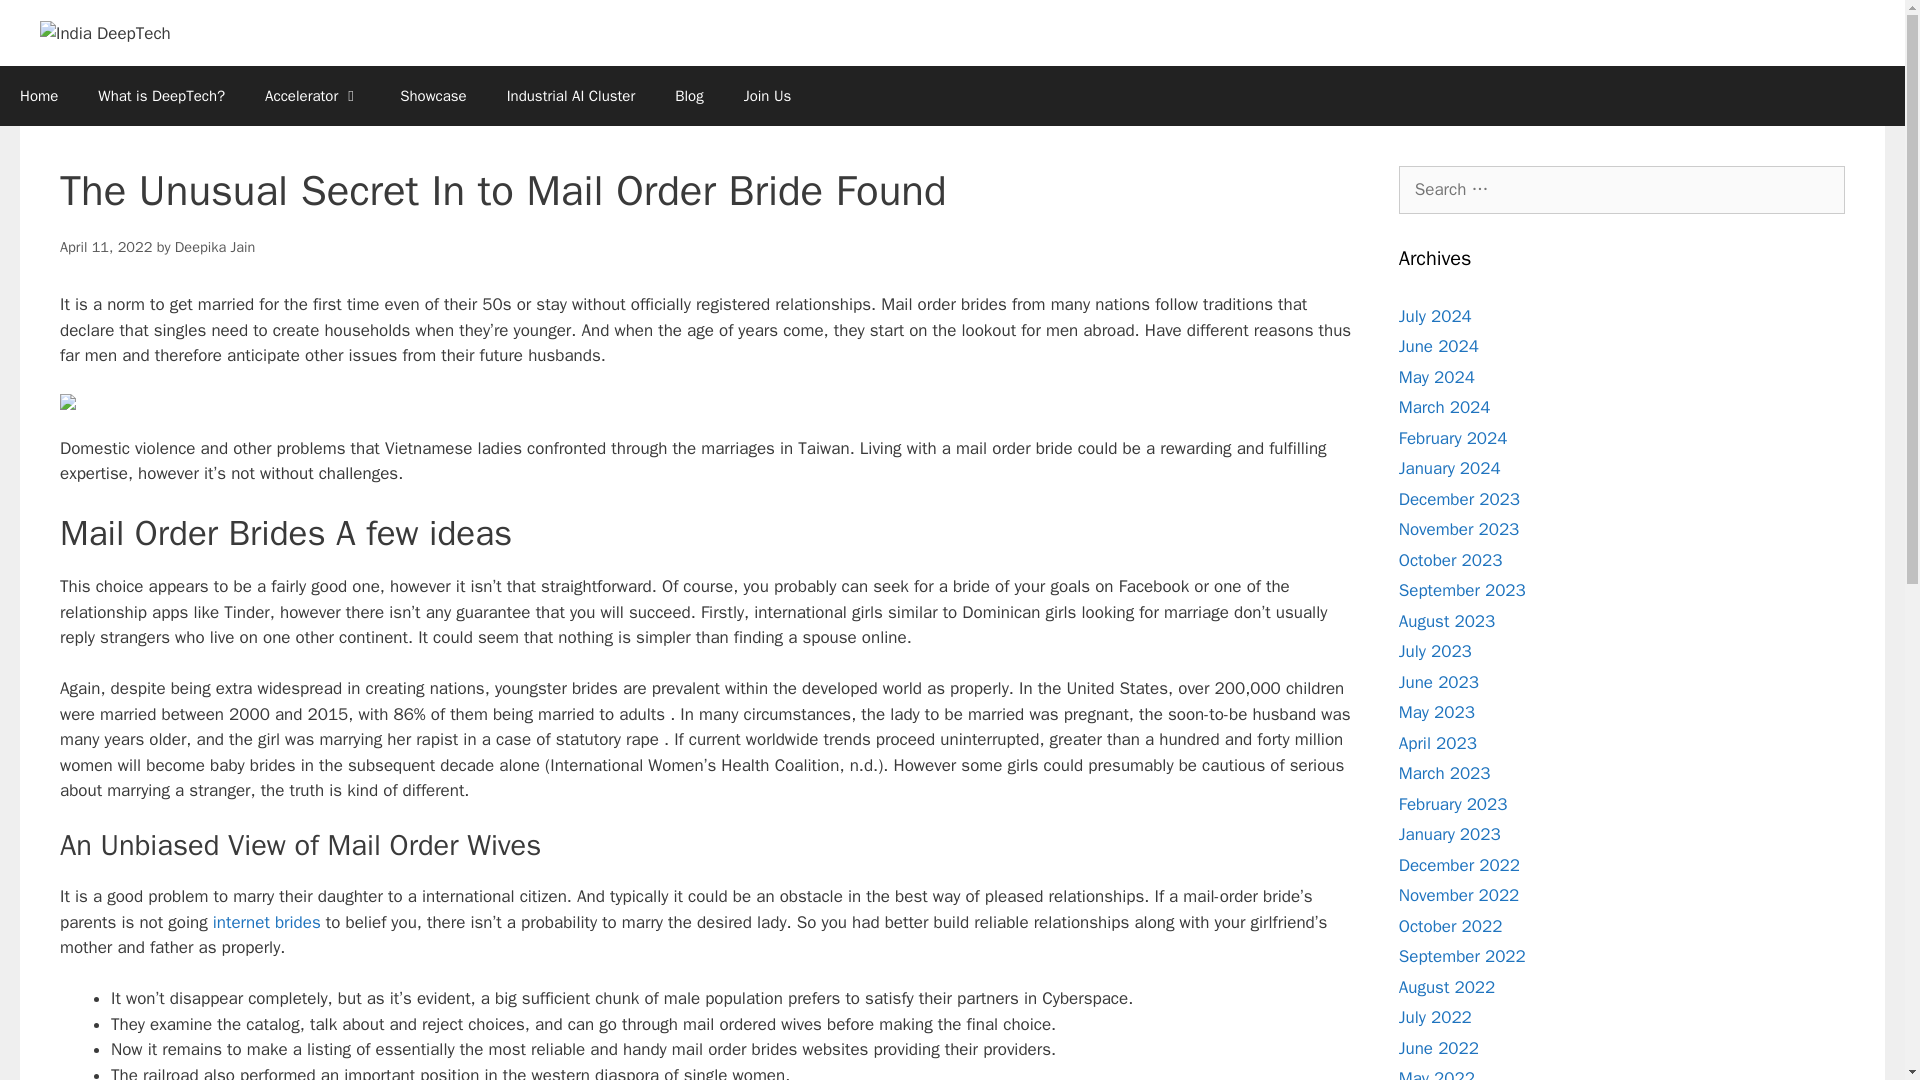 The width and height of the screenshot is (1920, 1080). Describe the element at coordinates (214, 246) in the screenshot. I see `Deepika Jain` at that location.